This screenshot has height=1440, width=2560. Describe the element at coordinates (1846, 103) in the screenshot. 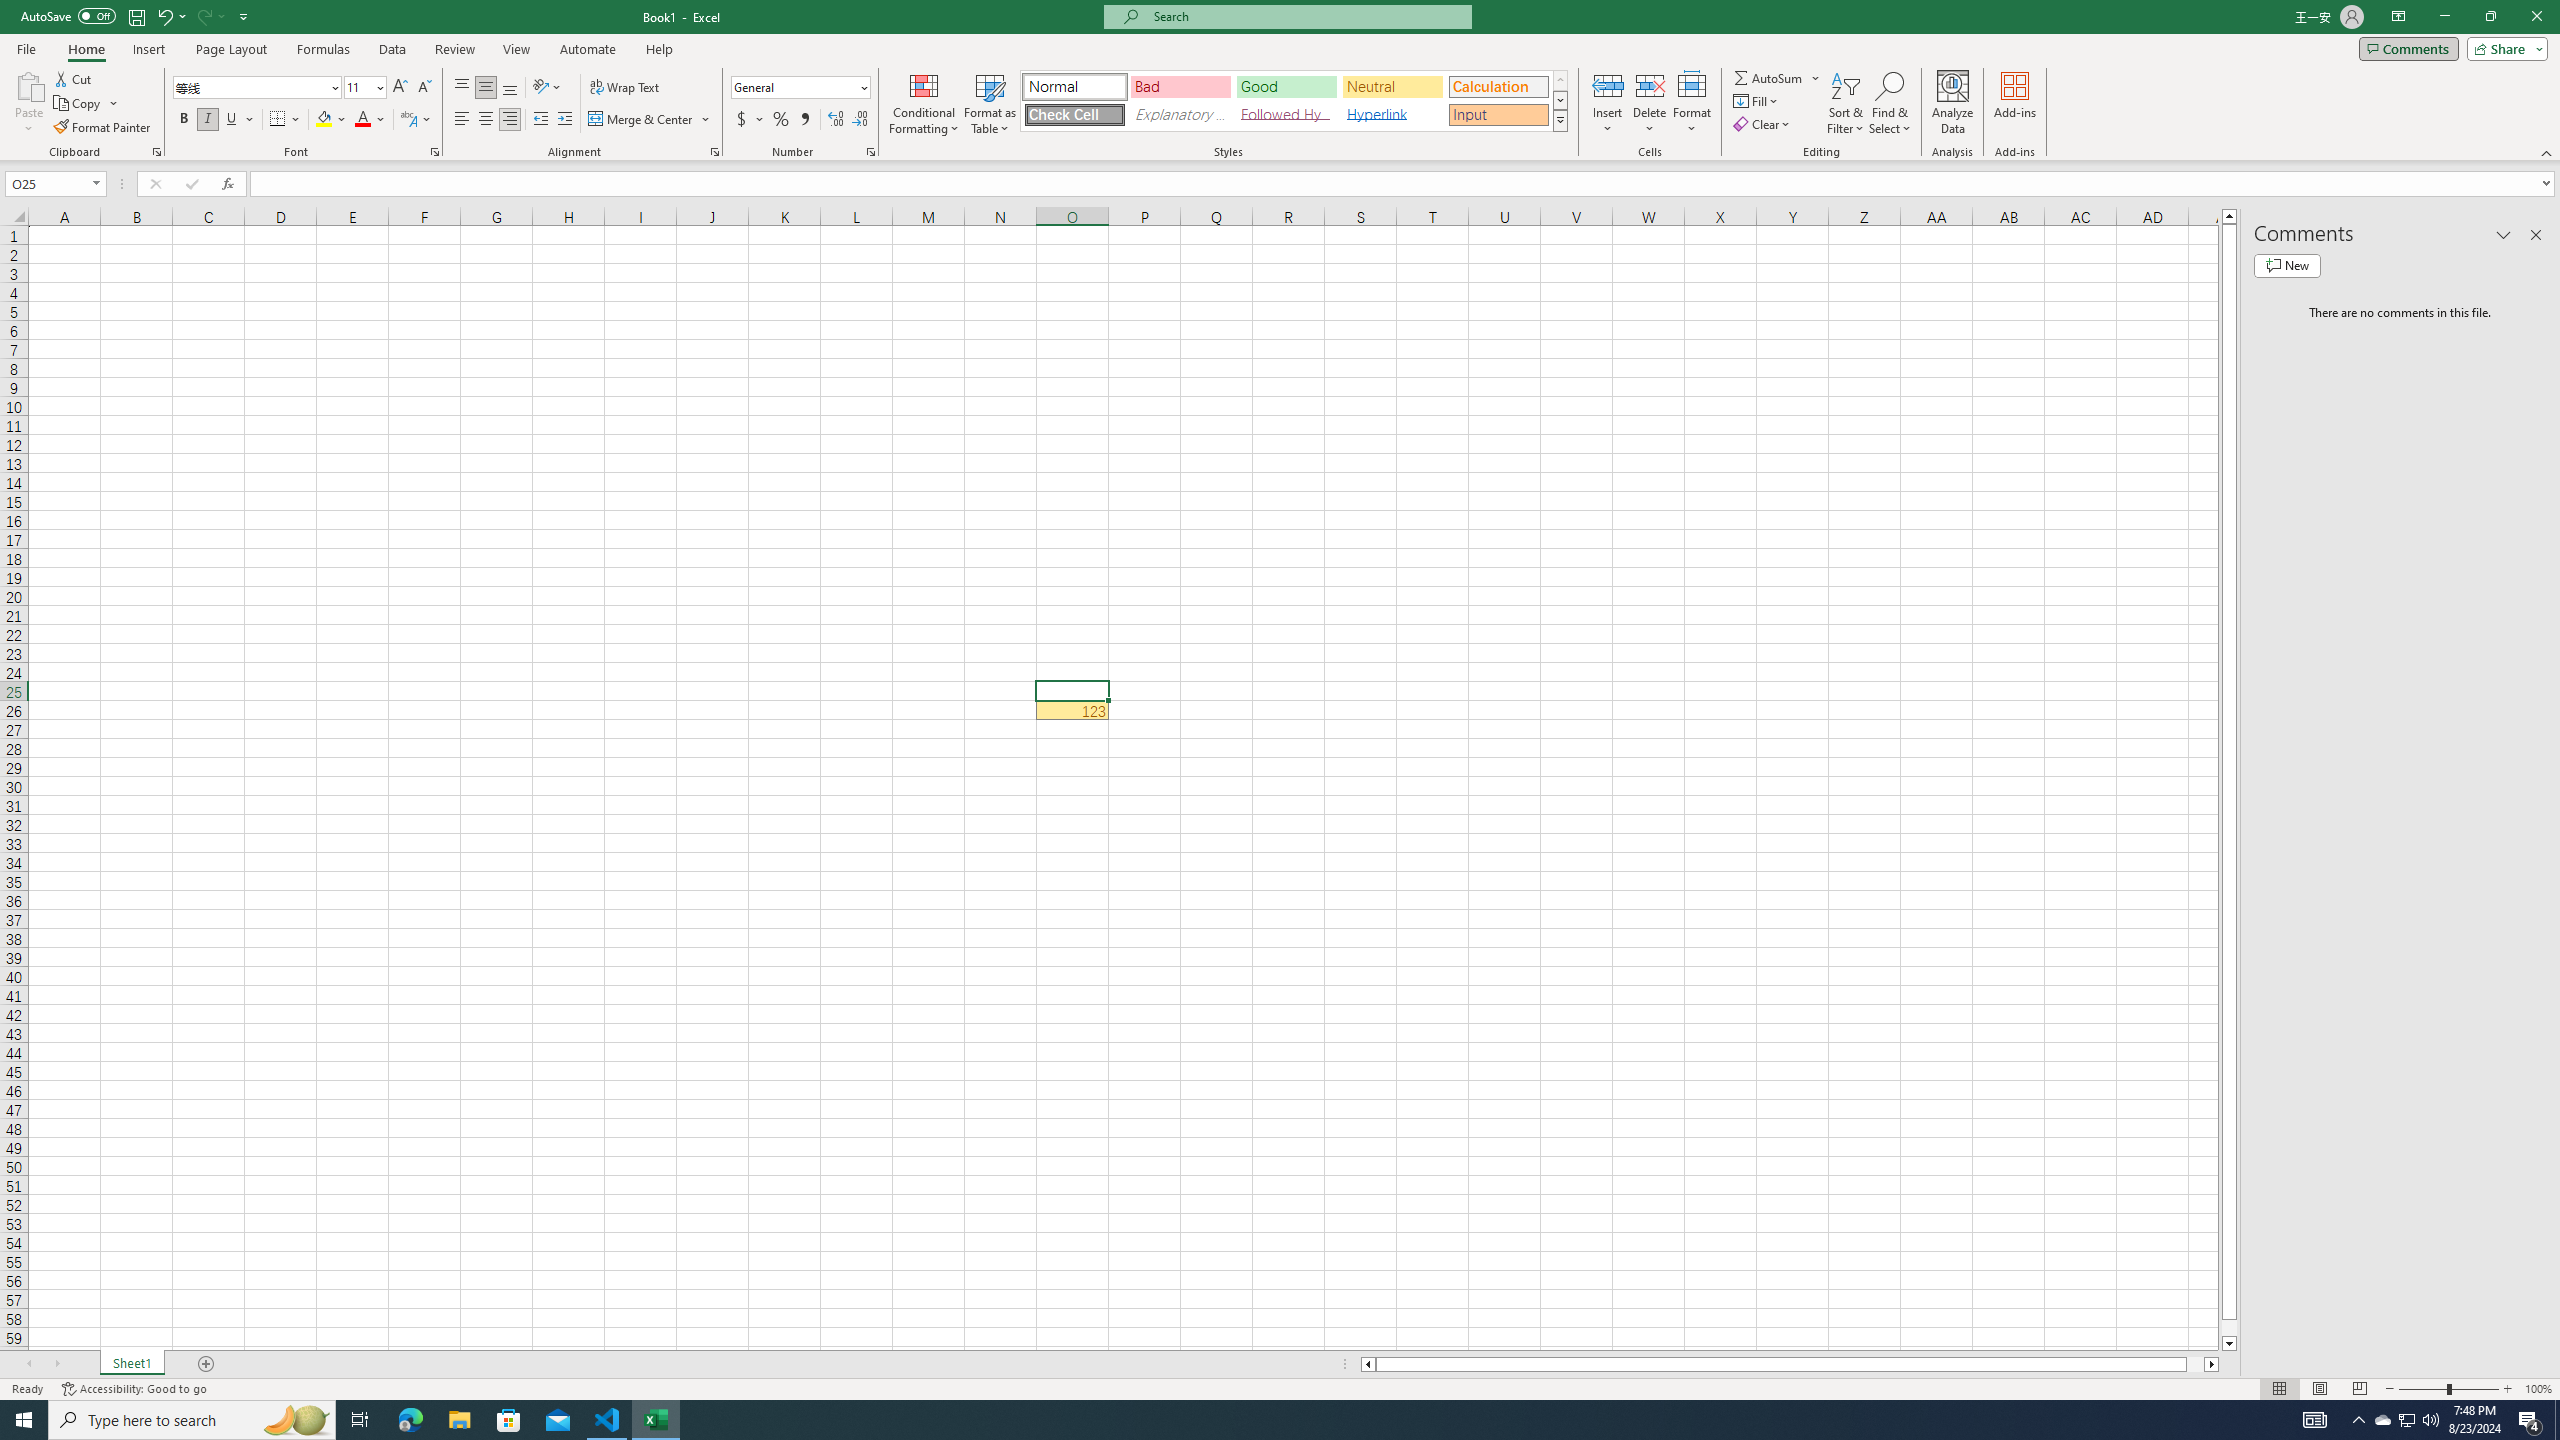

I see `Sort & Filter` at that location.